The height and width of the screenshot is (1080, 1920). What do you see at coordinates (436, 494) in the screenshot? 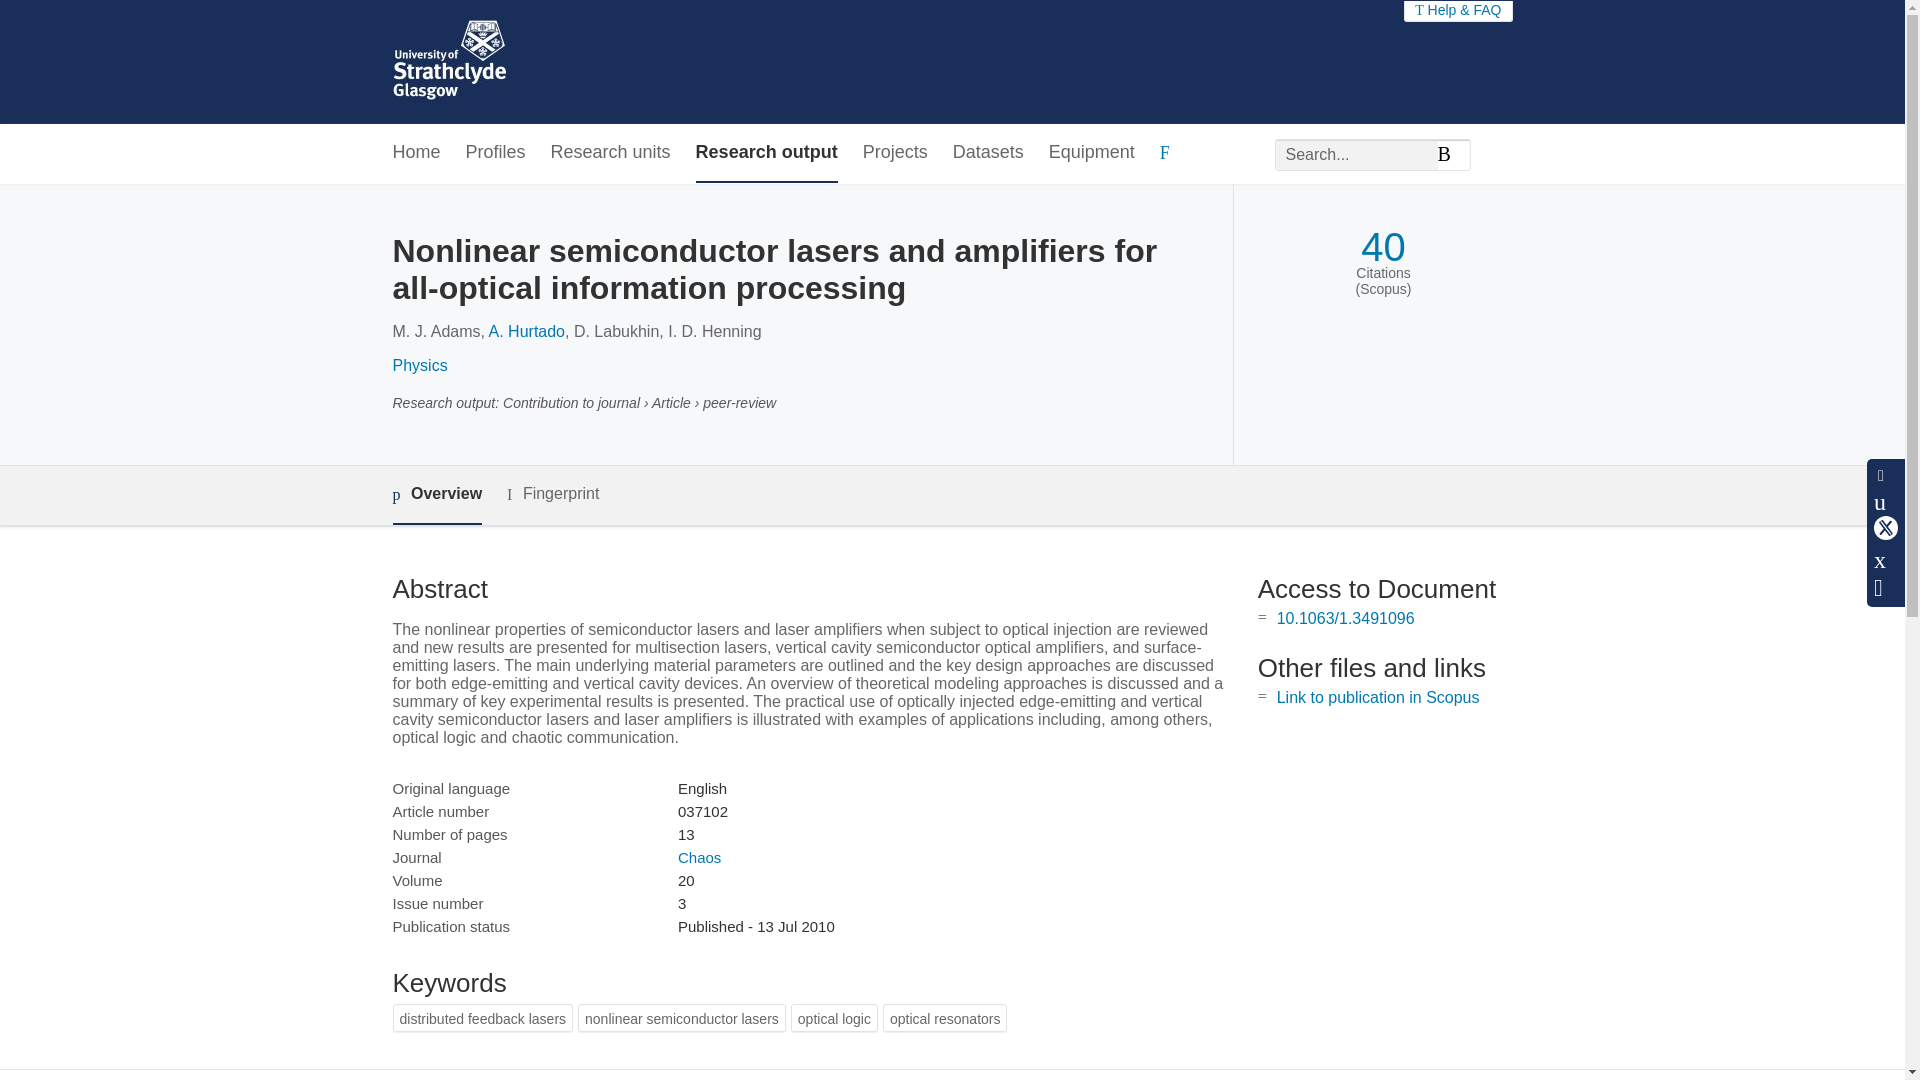
I see `Overview` at bounding box center [436, 494].